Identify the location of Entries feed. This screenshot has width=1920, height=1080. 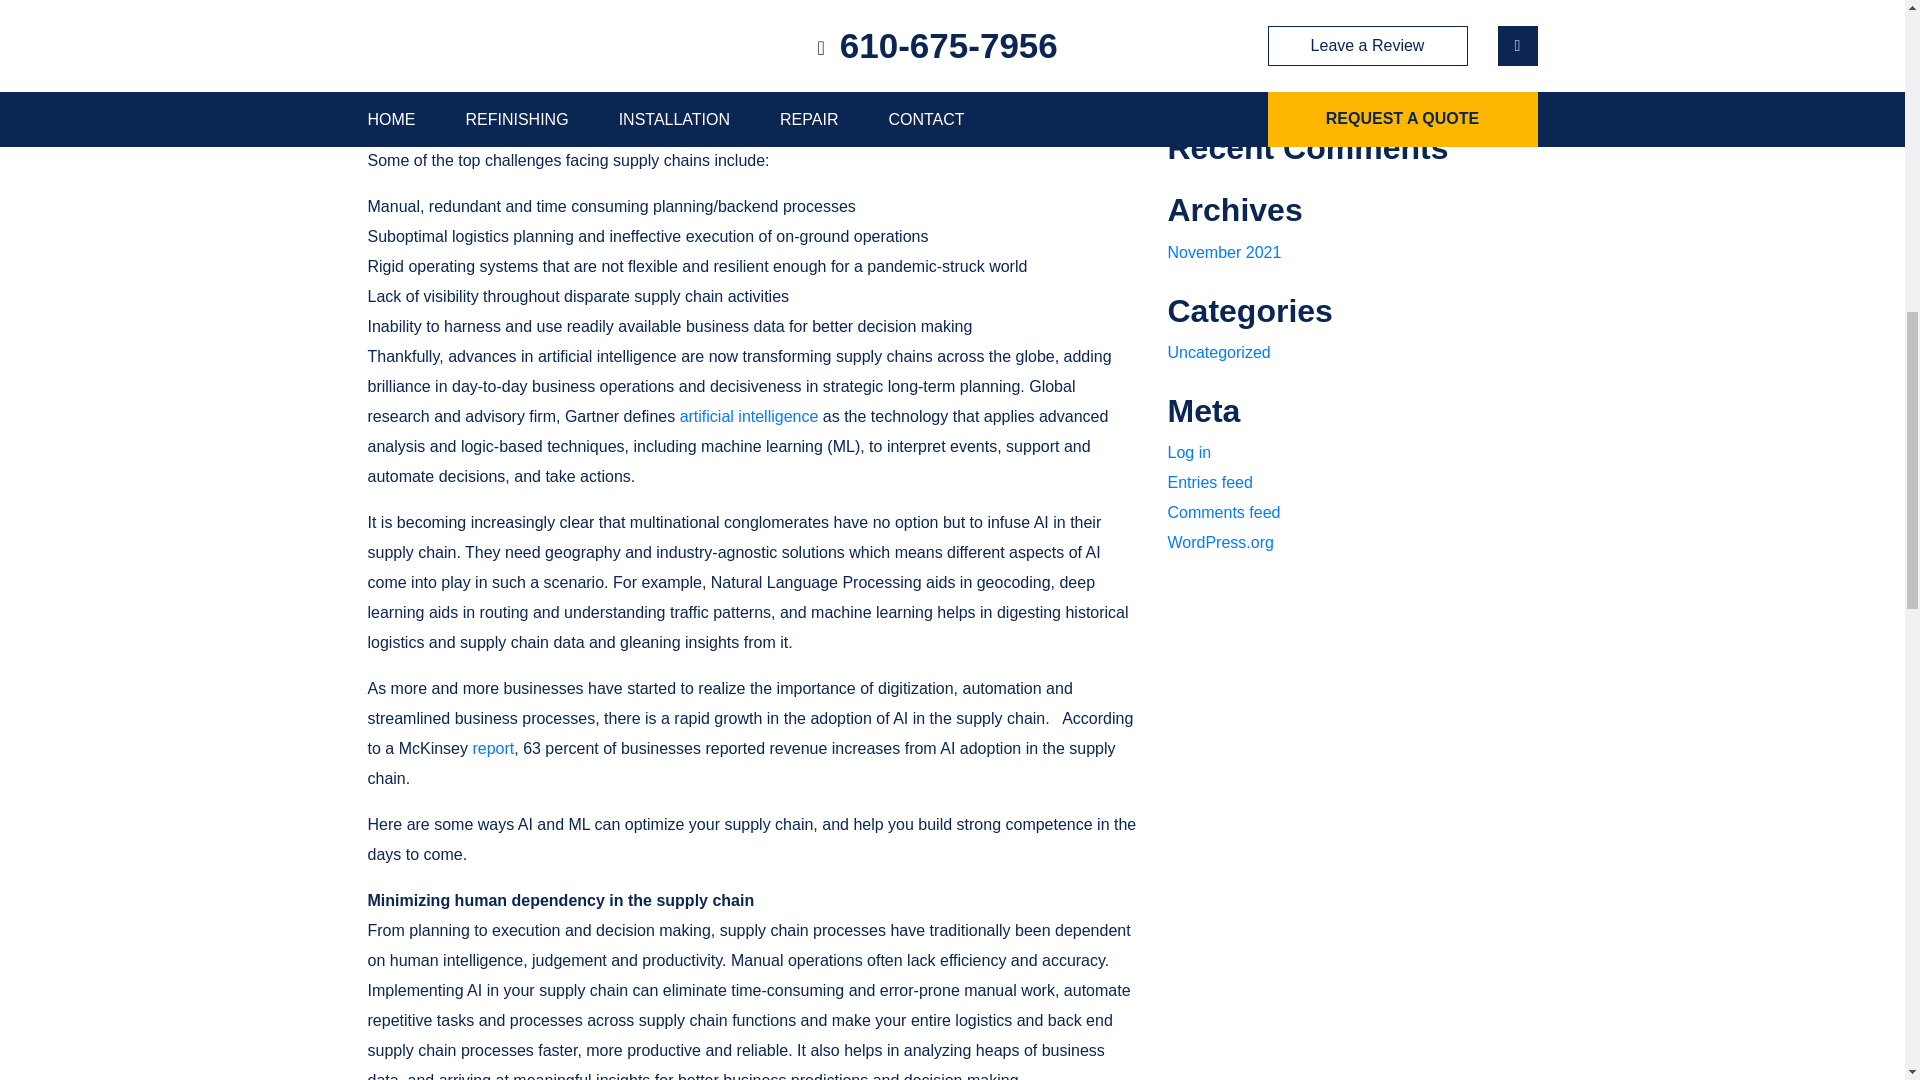
(1210, 482).